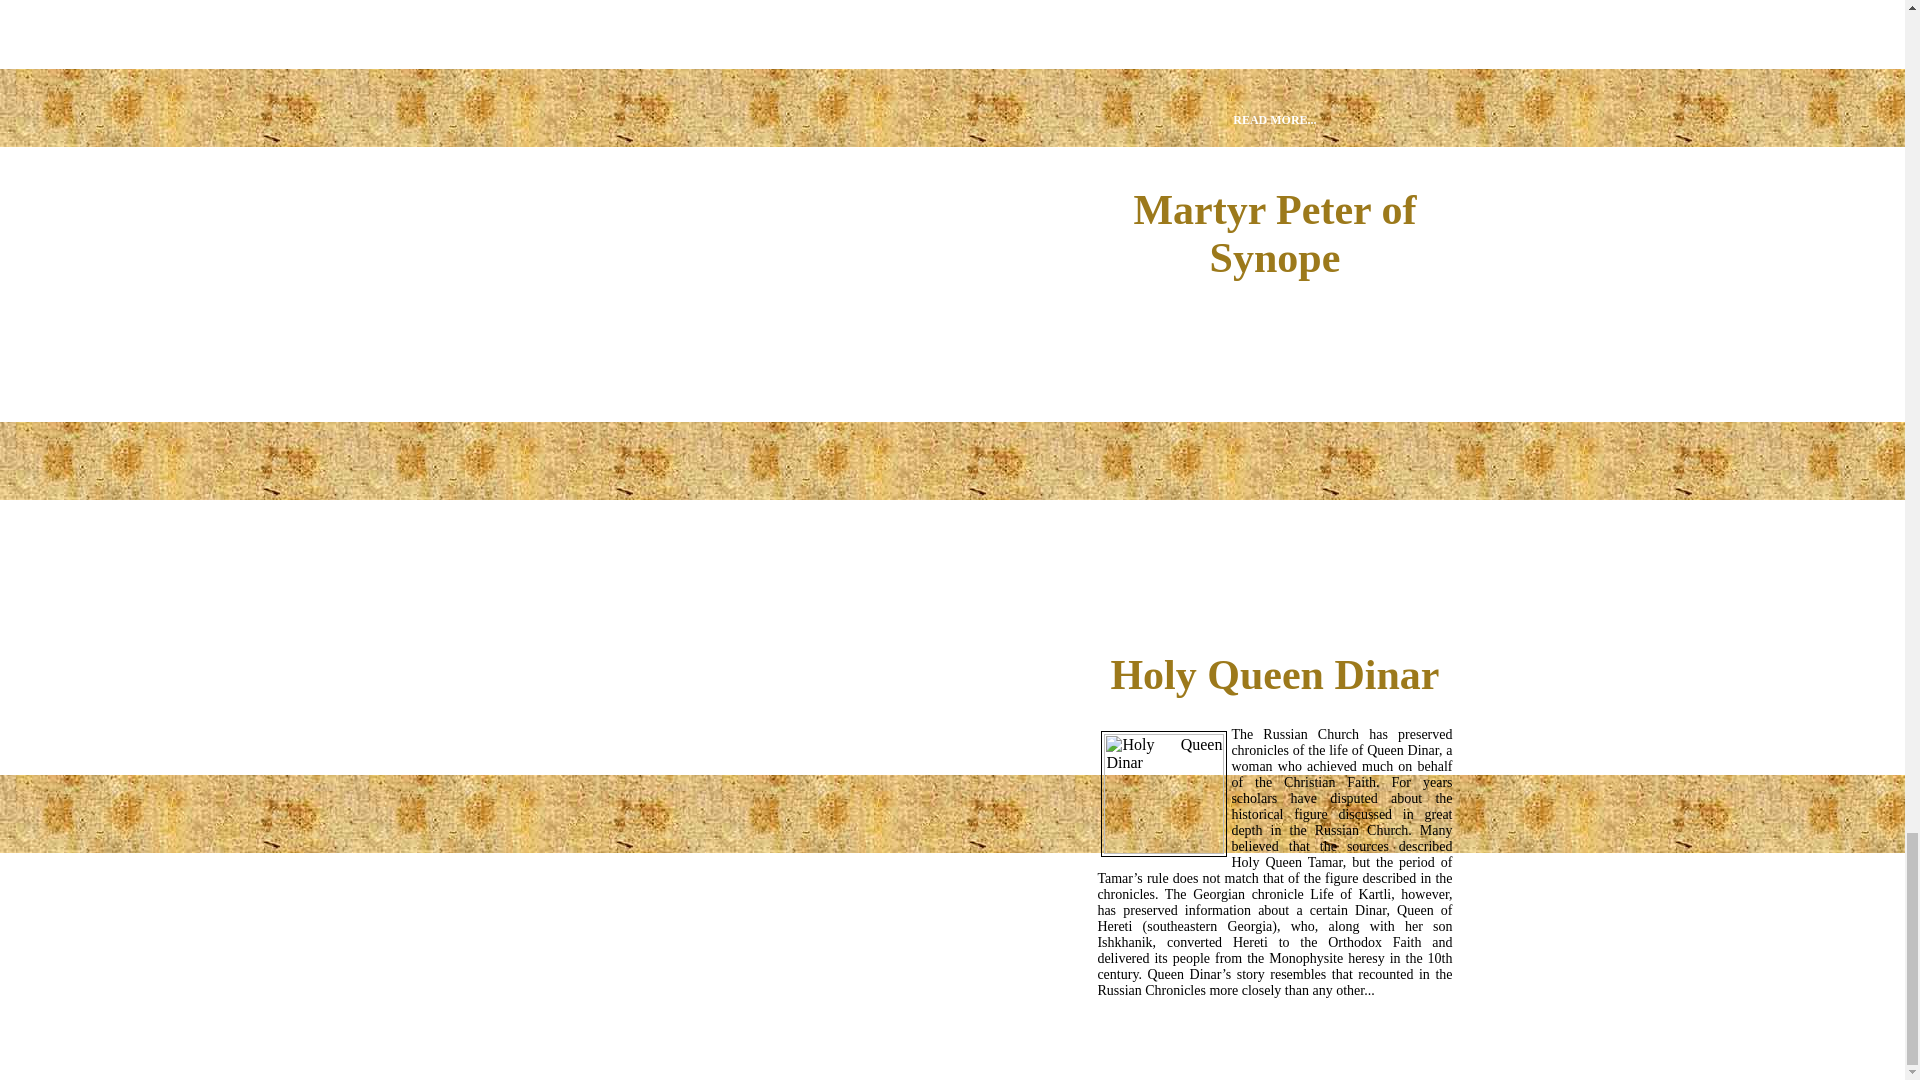 The height and width of the screenshot is (1080, 1920). What do you see at coordinates (1274, 121) in the screenshot?
I see `READ MORE...` at bounding box center [1274, 121].